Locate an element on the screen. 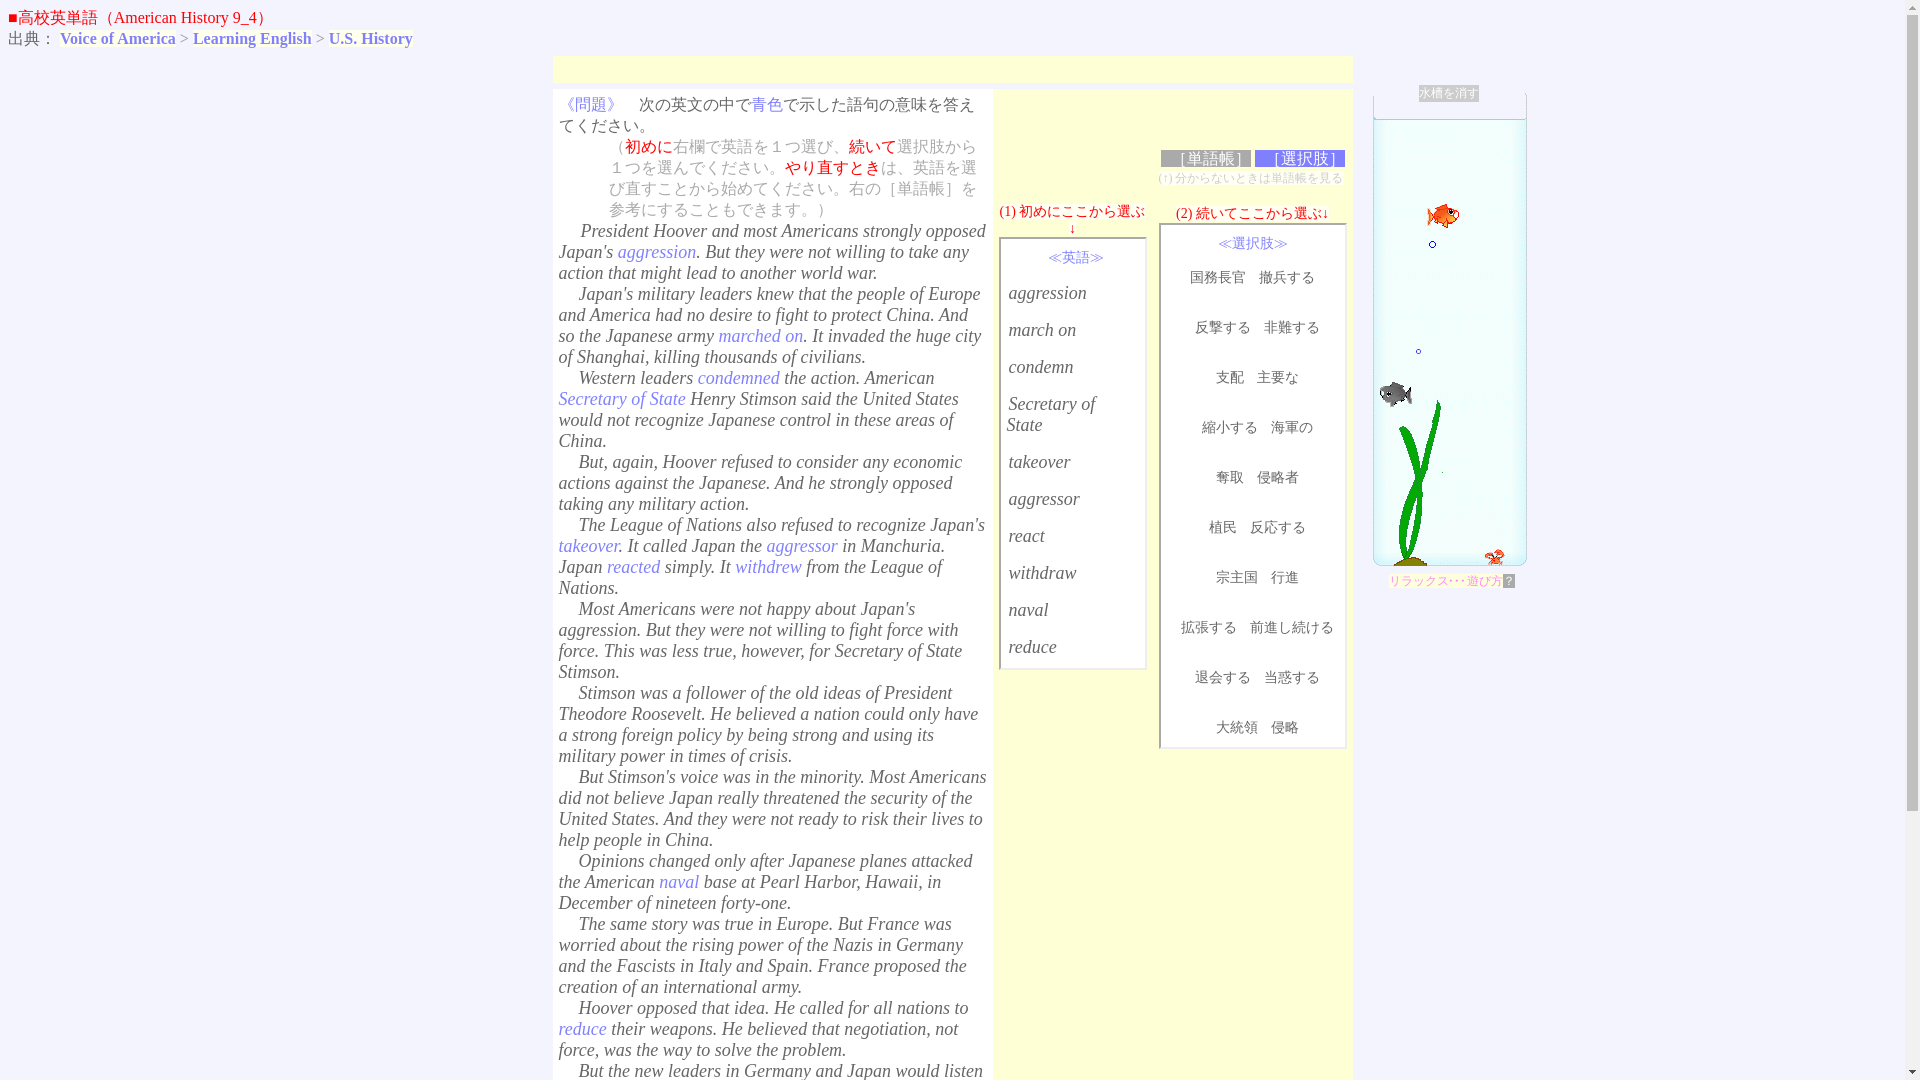 The height and width of the screenshot is (1080, 1920). takeover is located at coordinates (1038, 462).